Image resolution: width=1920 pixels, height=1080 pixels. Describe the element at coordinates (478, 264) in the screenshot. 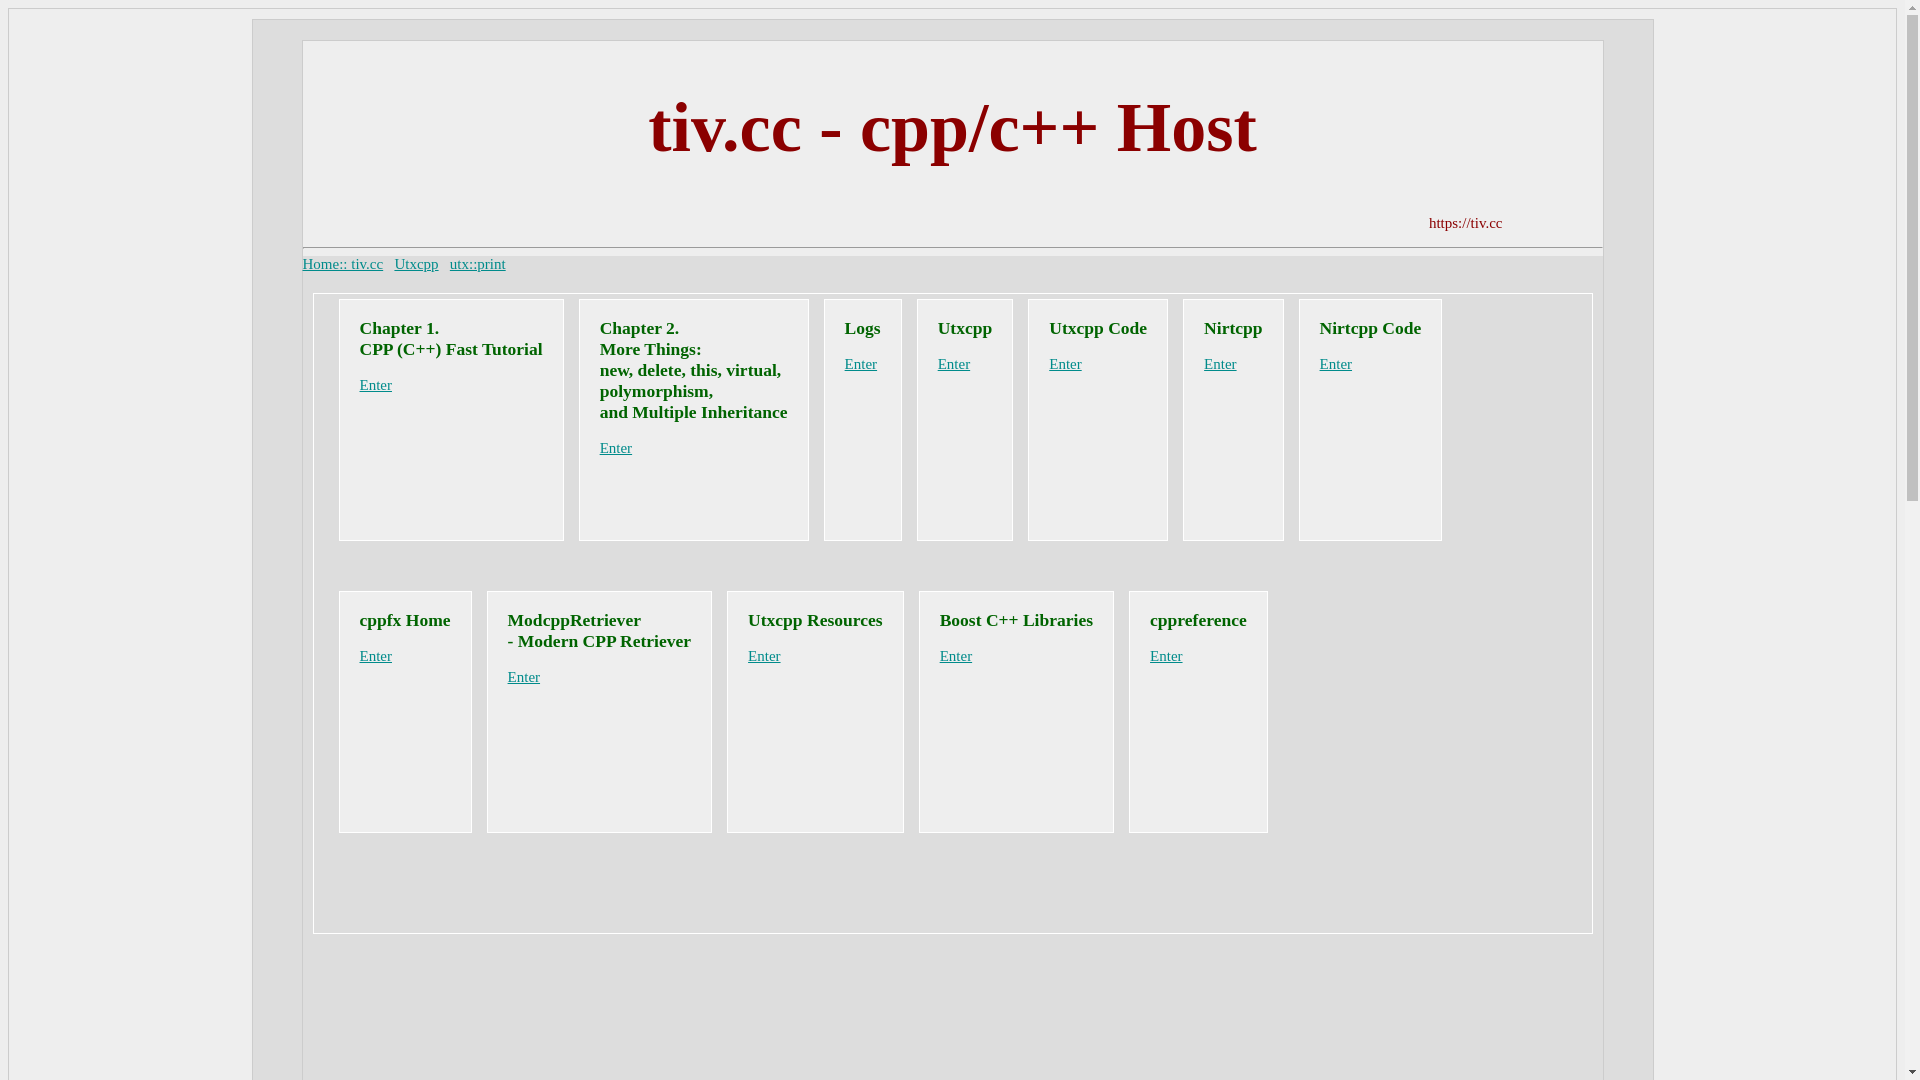

I see `utx::print` at that location.